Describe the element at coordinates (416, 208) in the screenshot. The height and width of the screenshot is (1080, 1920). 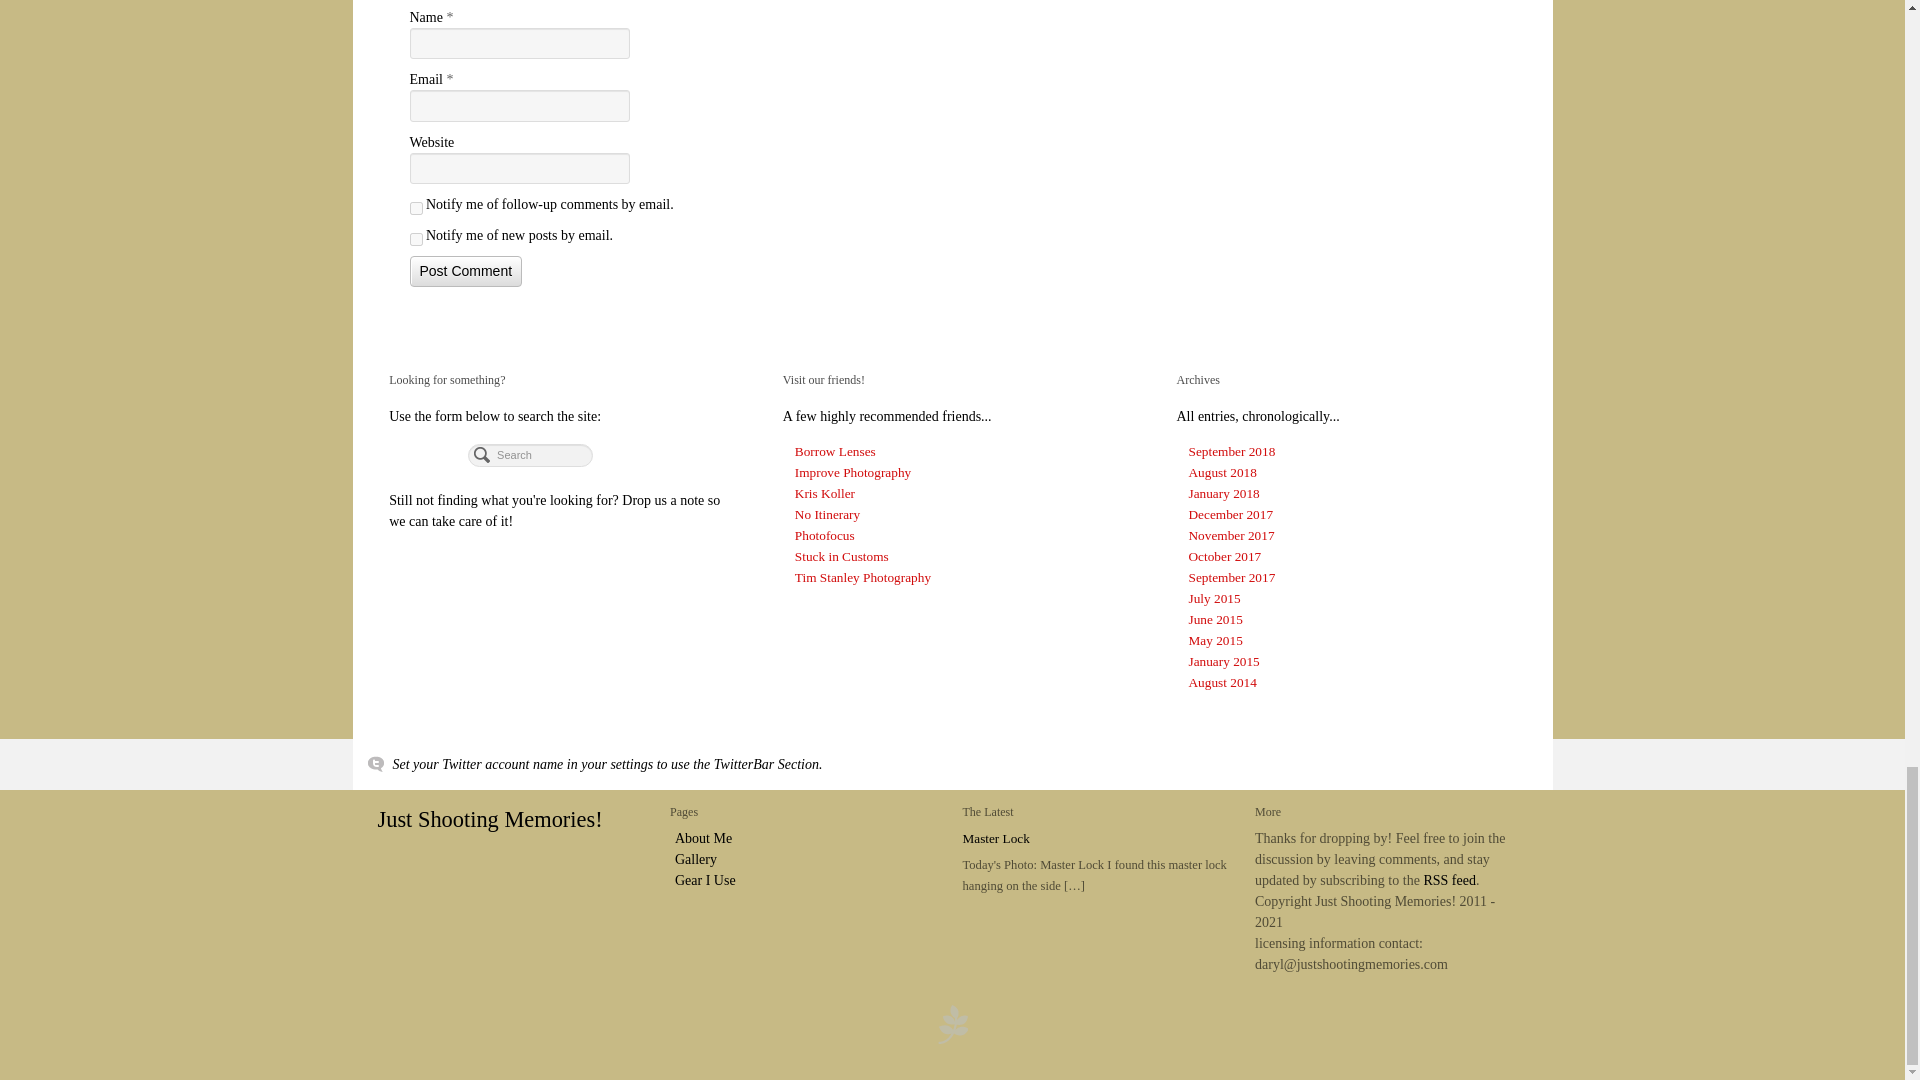
I see `subscribe` at that location.